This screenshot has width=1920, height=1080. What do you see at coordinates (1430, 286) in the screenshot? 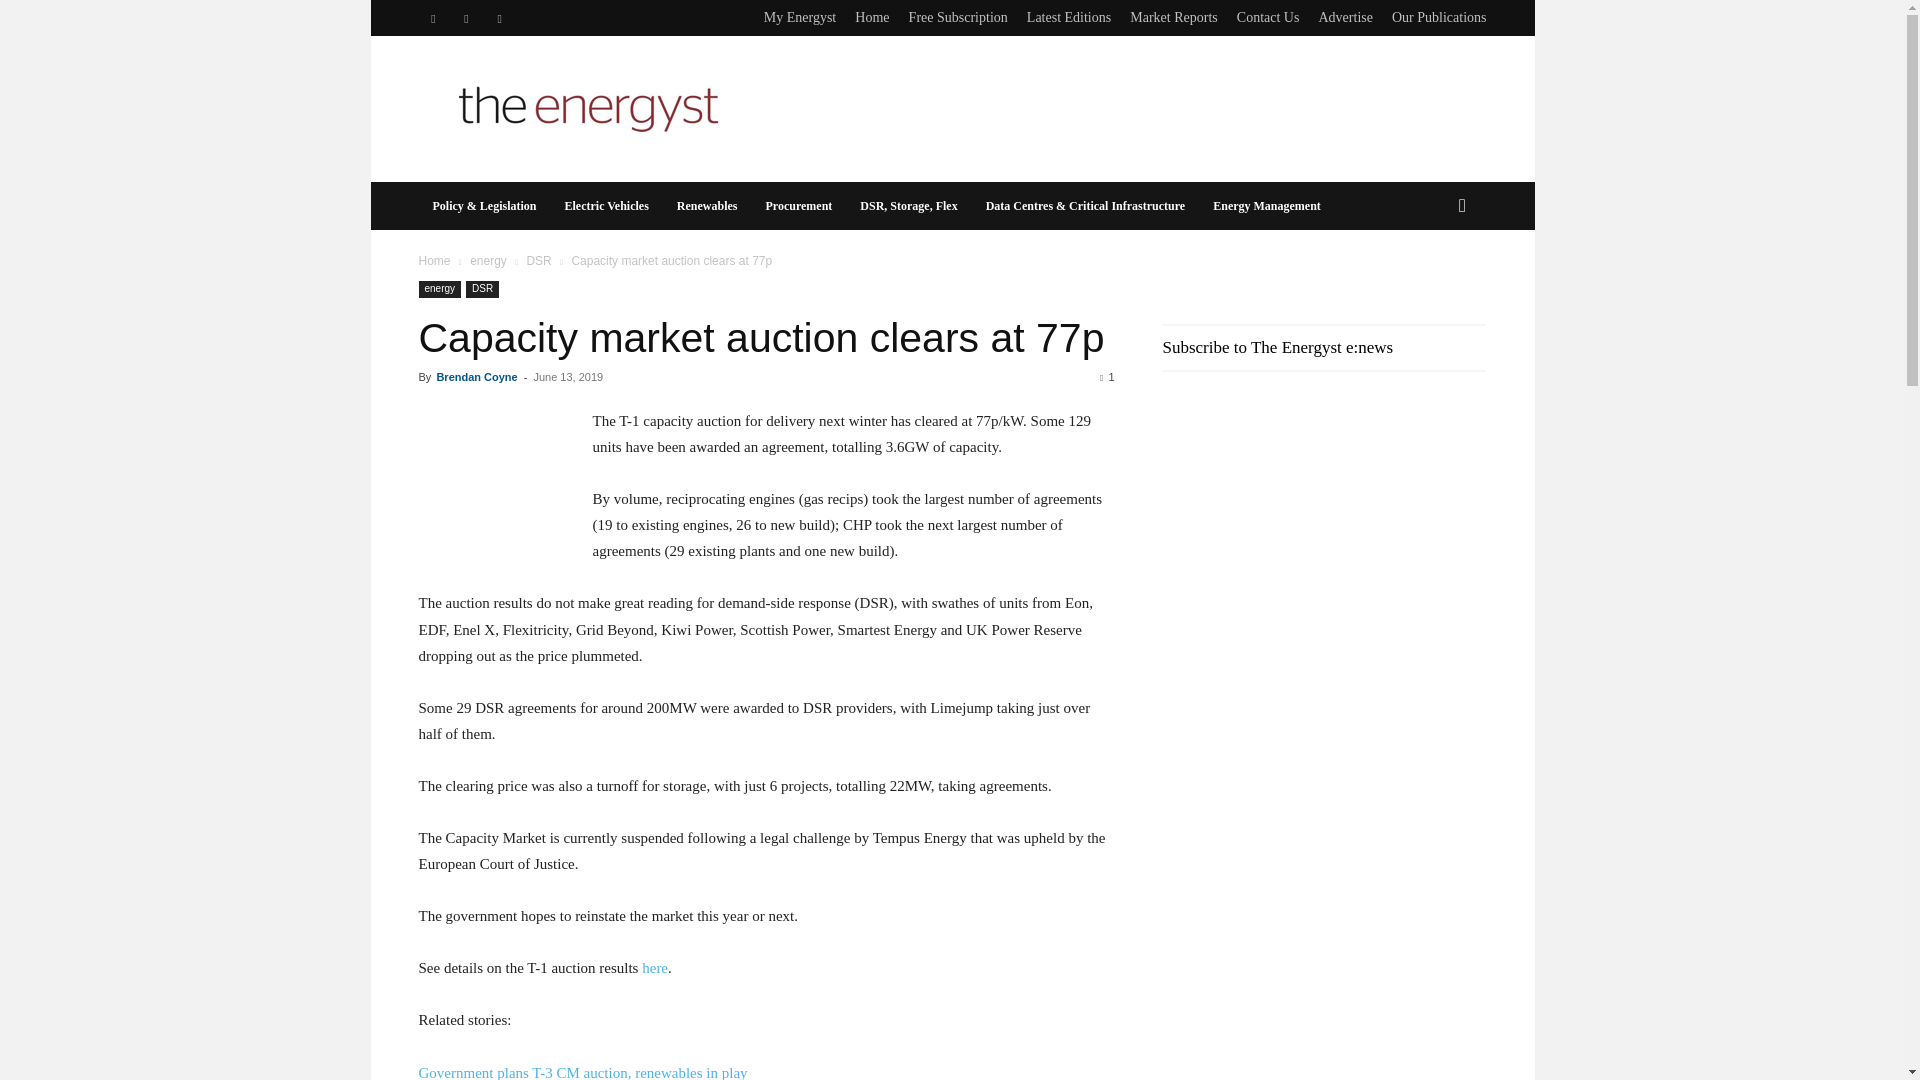
I see `Search` at bounding box center [1430, 286].